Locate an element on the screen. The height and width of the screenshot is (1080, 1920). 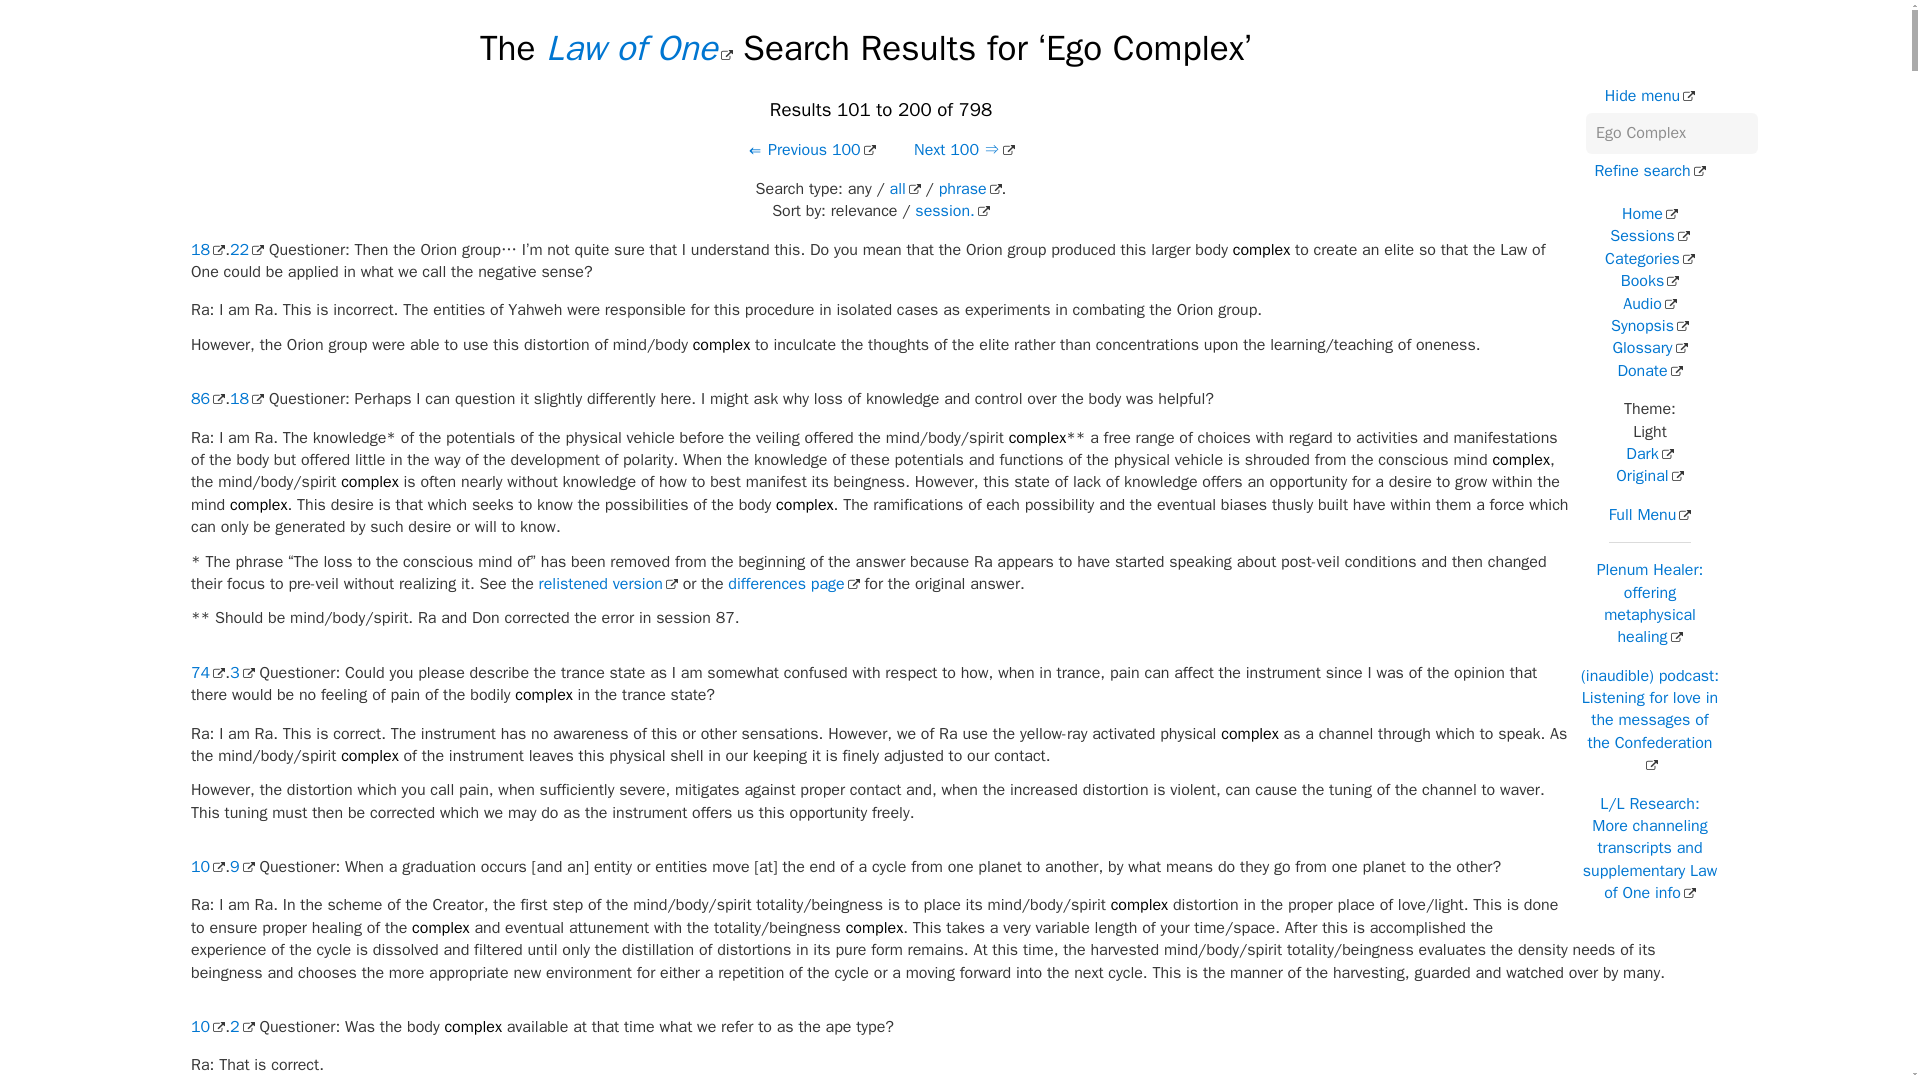
Law of One is located at coordinates (639, 48).